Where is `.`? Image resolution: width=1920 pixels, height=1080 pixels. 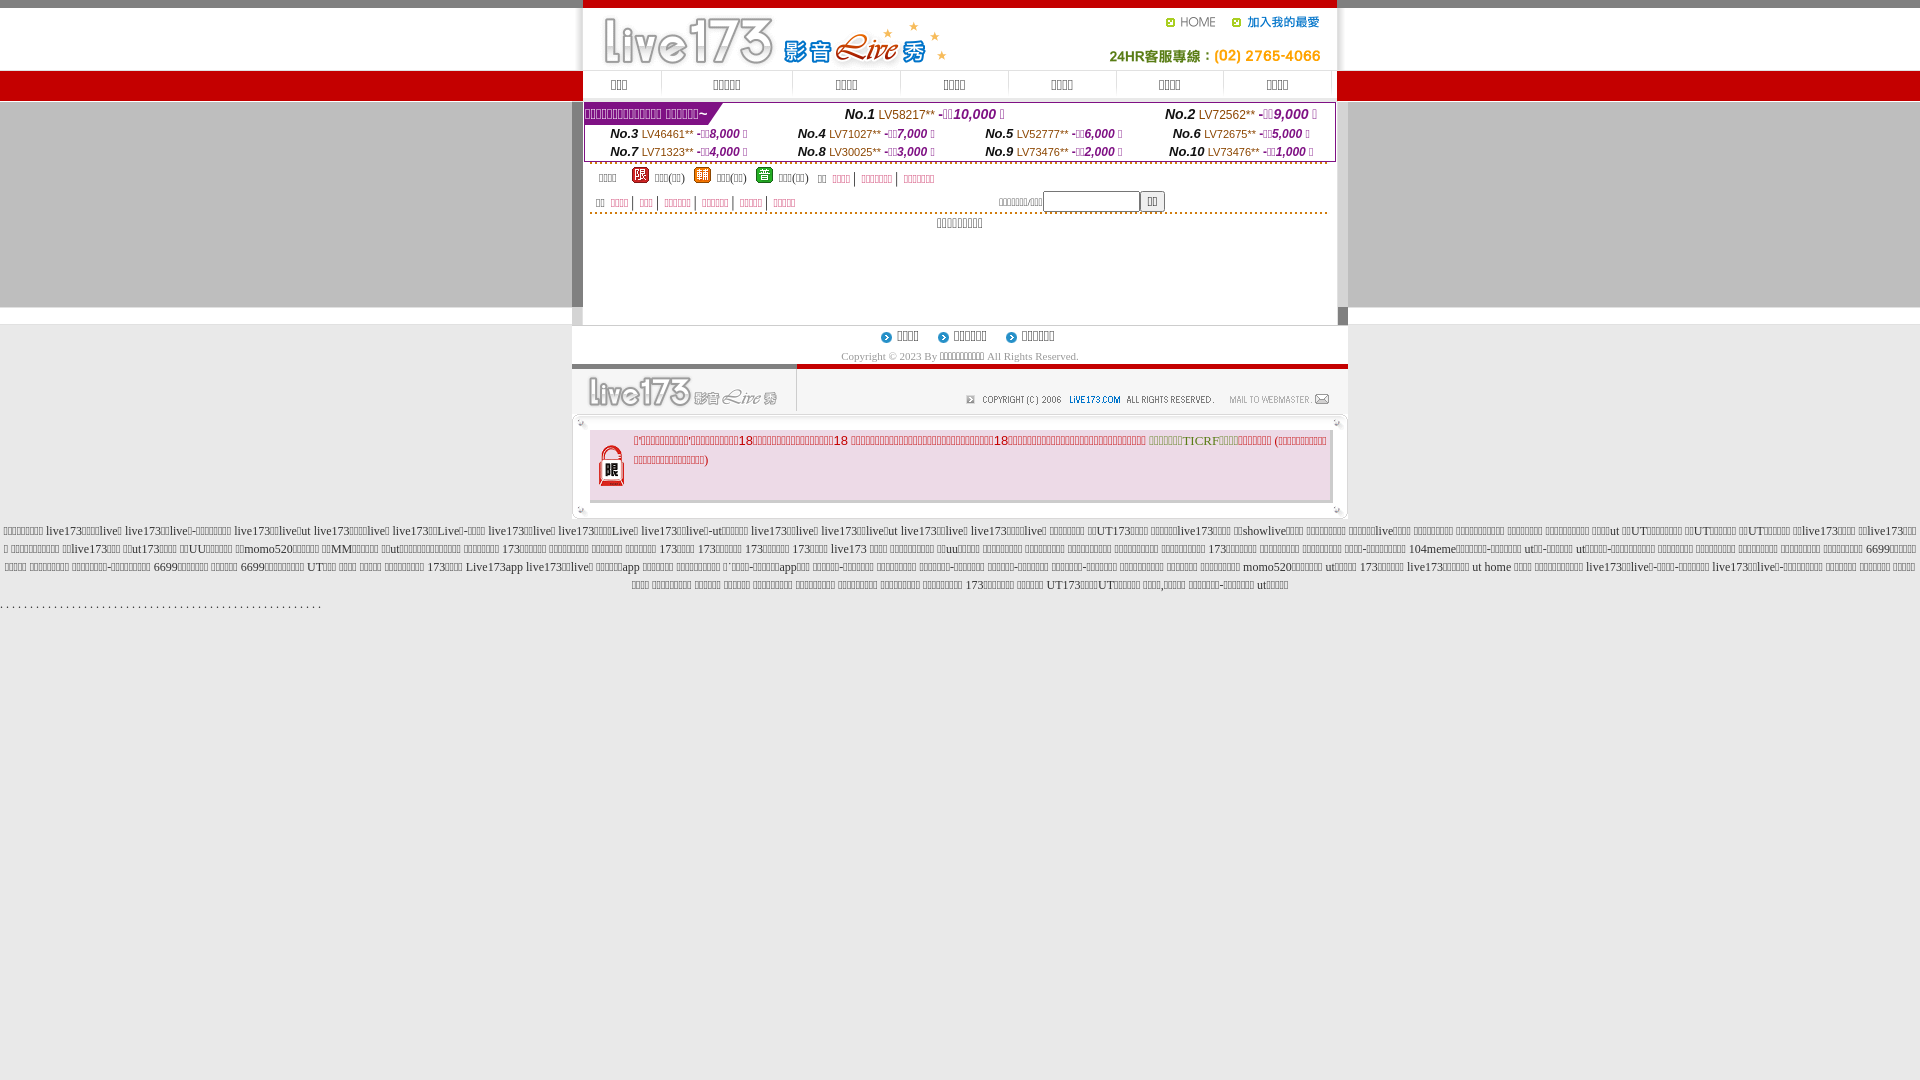 . is located at coordinates (206, 604).